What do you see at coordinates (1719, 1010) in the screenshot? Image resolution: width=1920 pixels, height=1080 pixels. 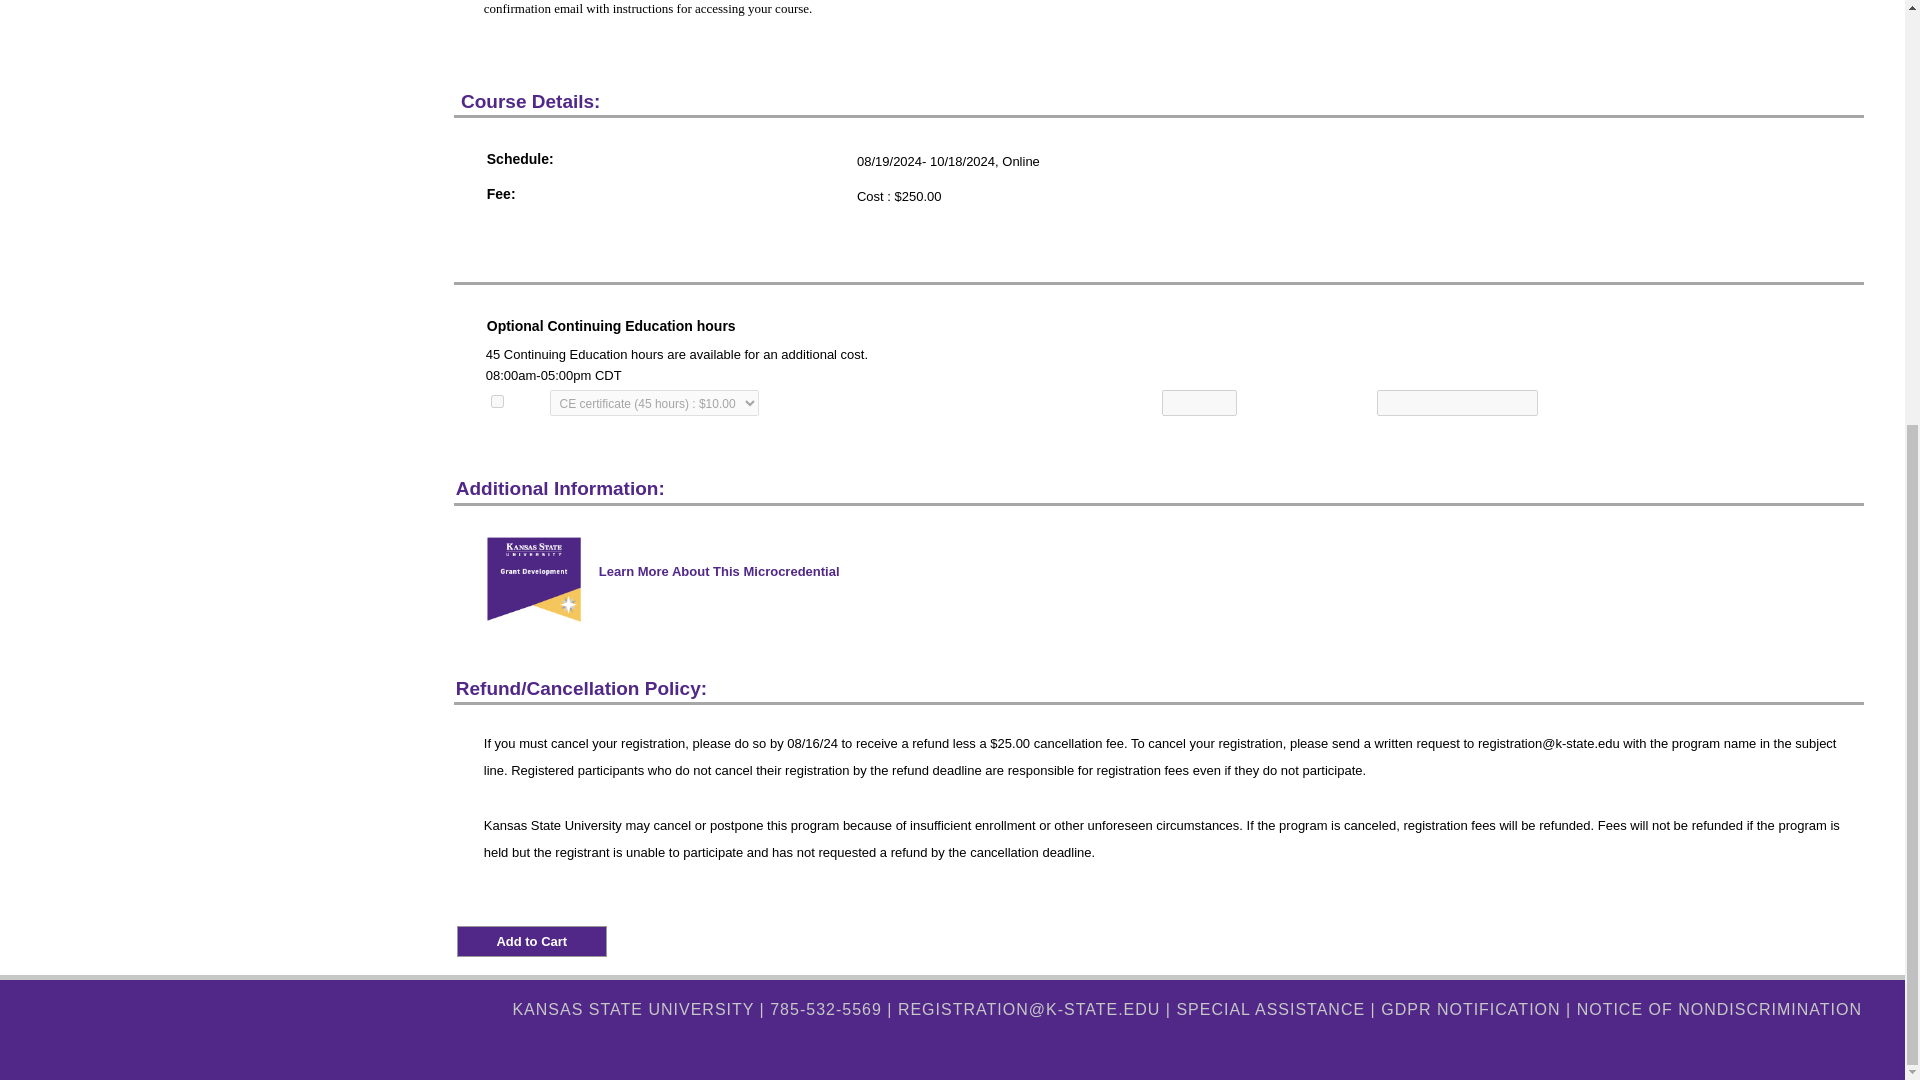 I see `NOTICE OF NONDISCRIMINATION` at bounding box center [1719, 1010].